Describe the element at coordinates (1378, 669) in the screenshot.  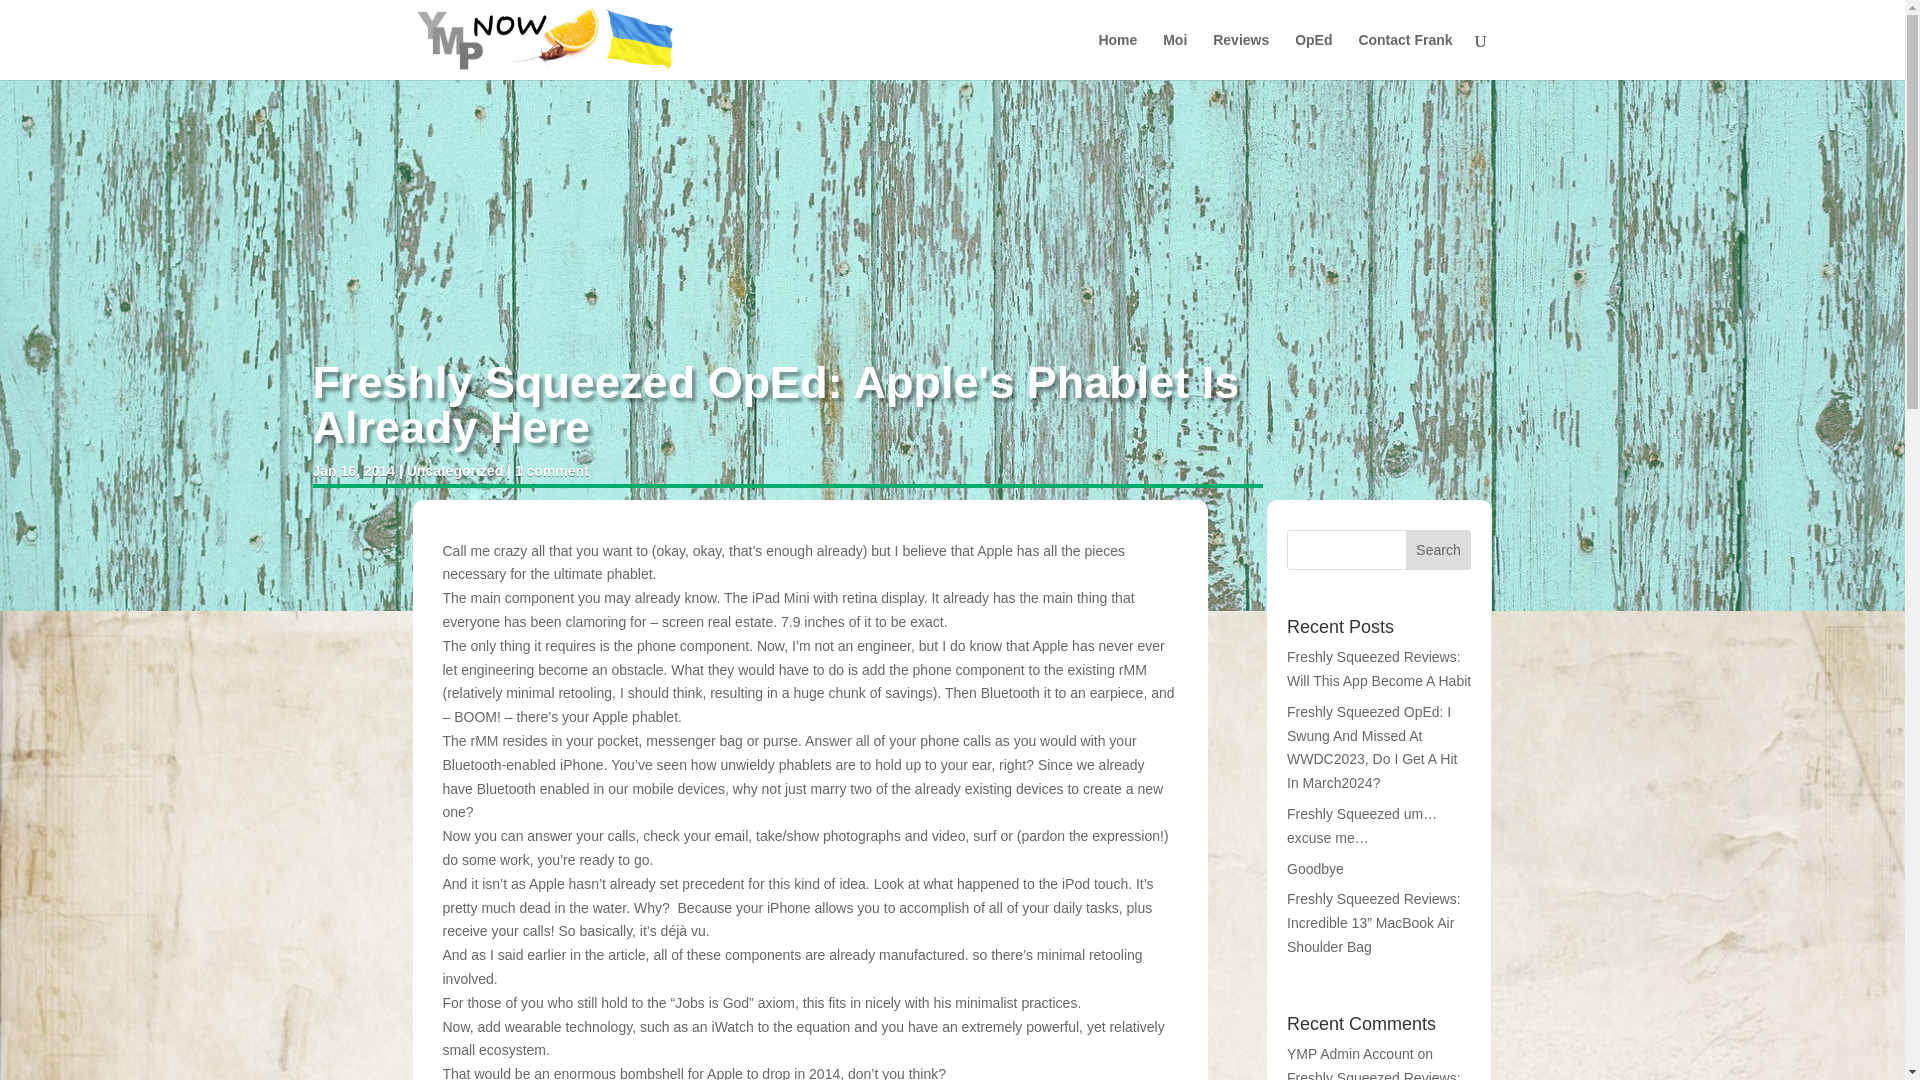
I see `Freshly Squeezed Reviews: Will This App Become A Habit` at that location.